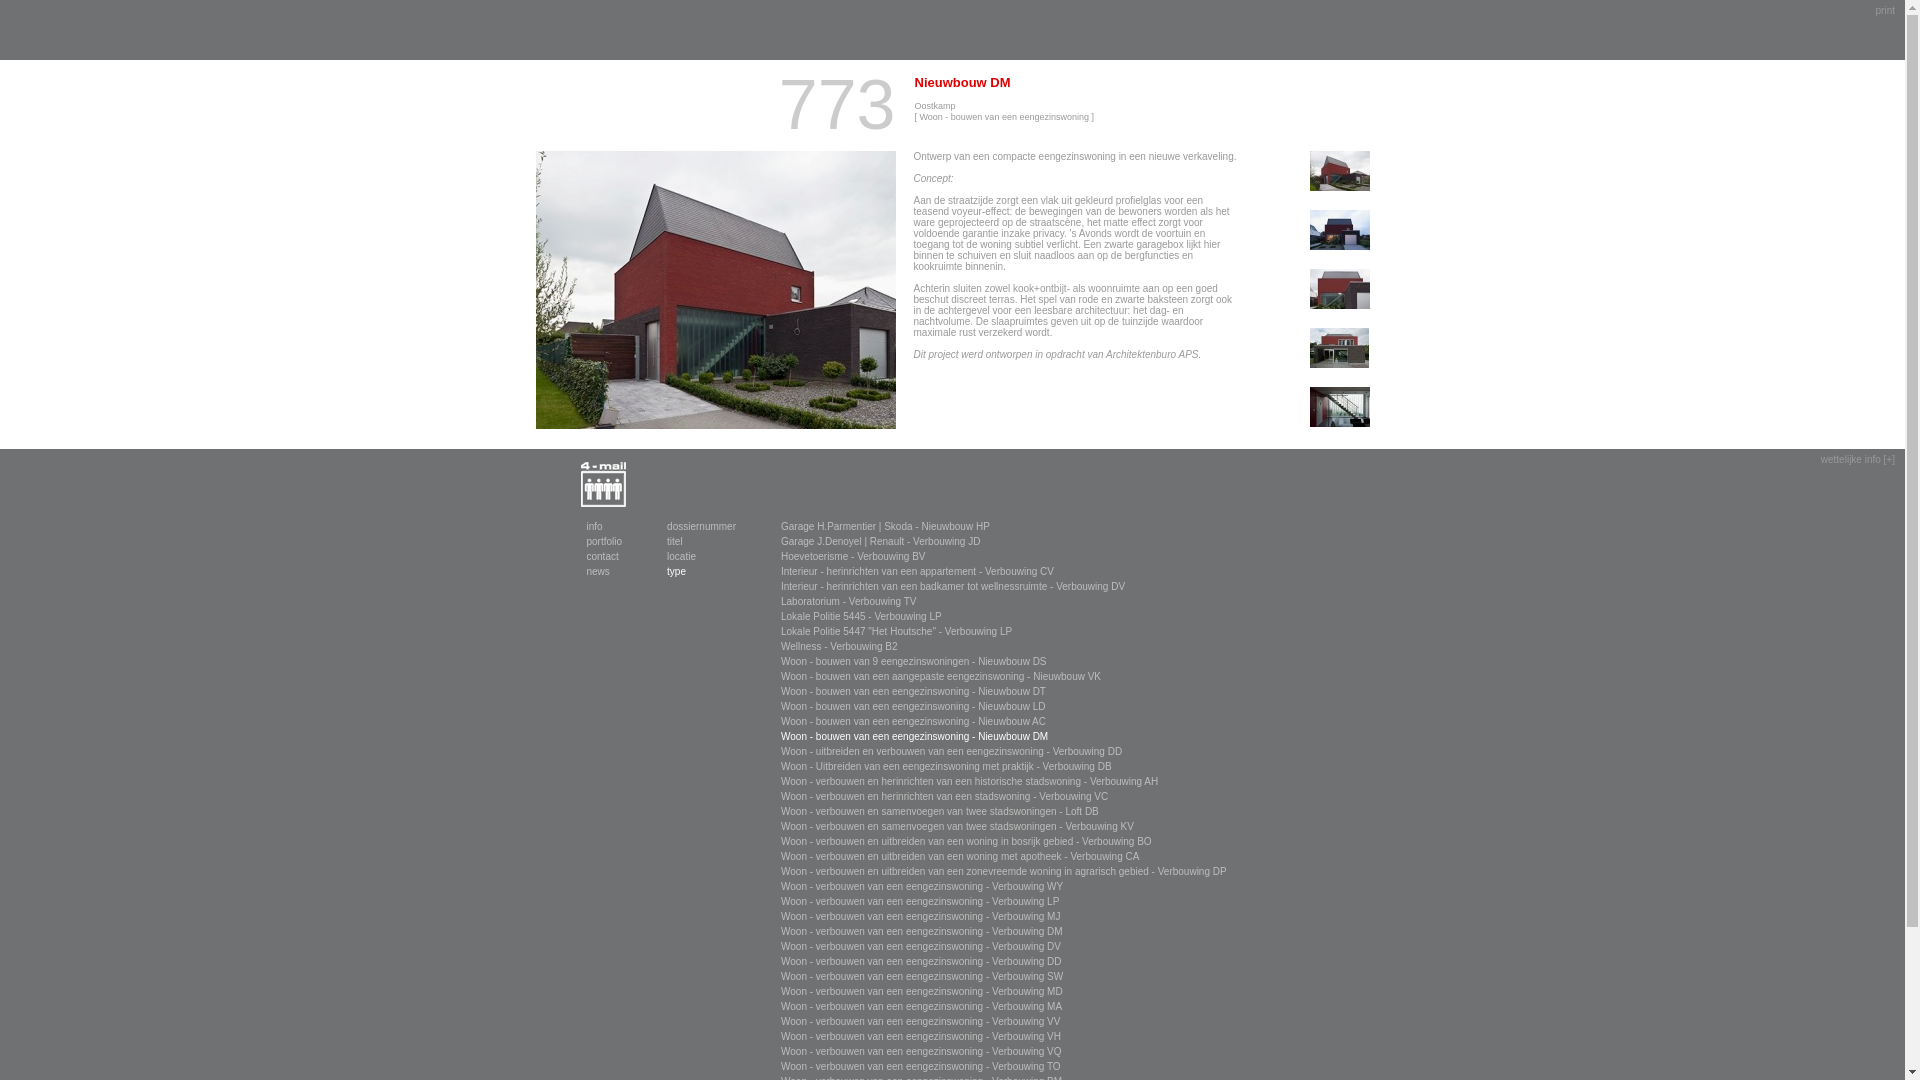 The height and width of the screenshot is (1080, 1920). I want to click on Lokale Politie 5445 - Verbouwing LP, so click(862, 616).